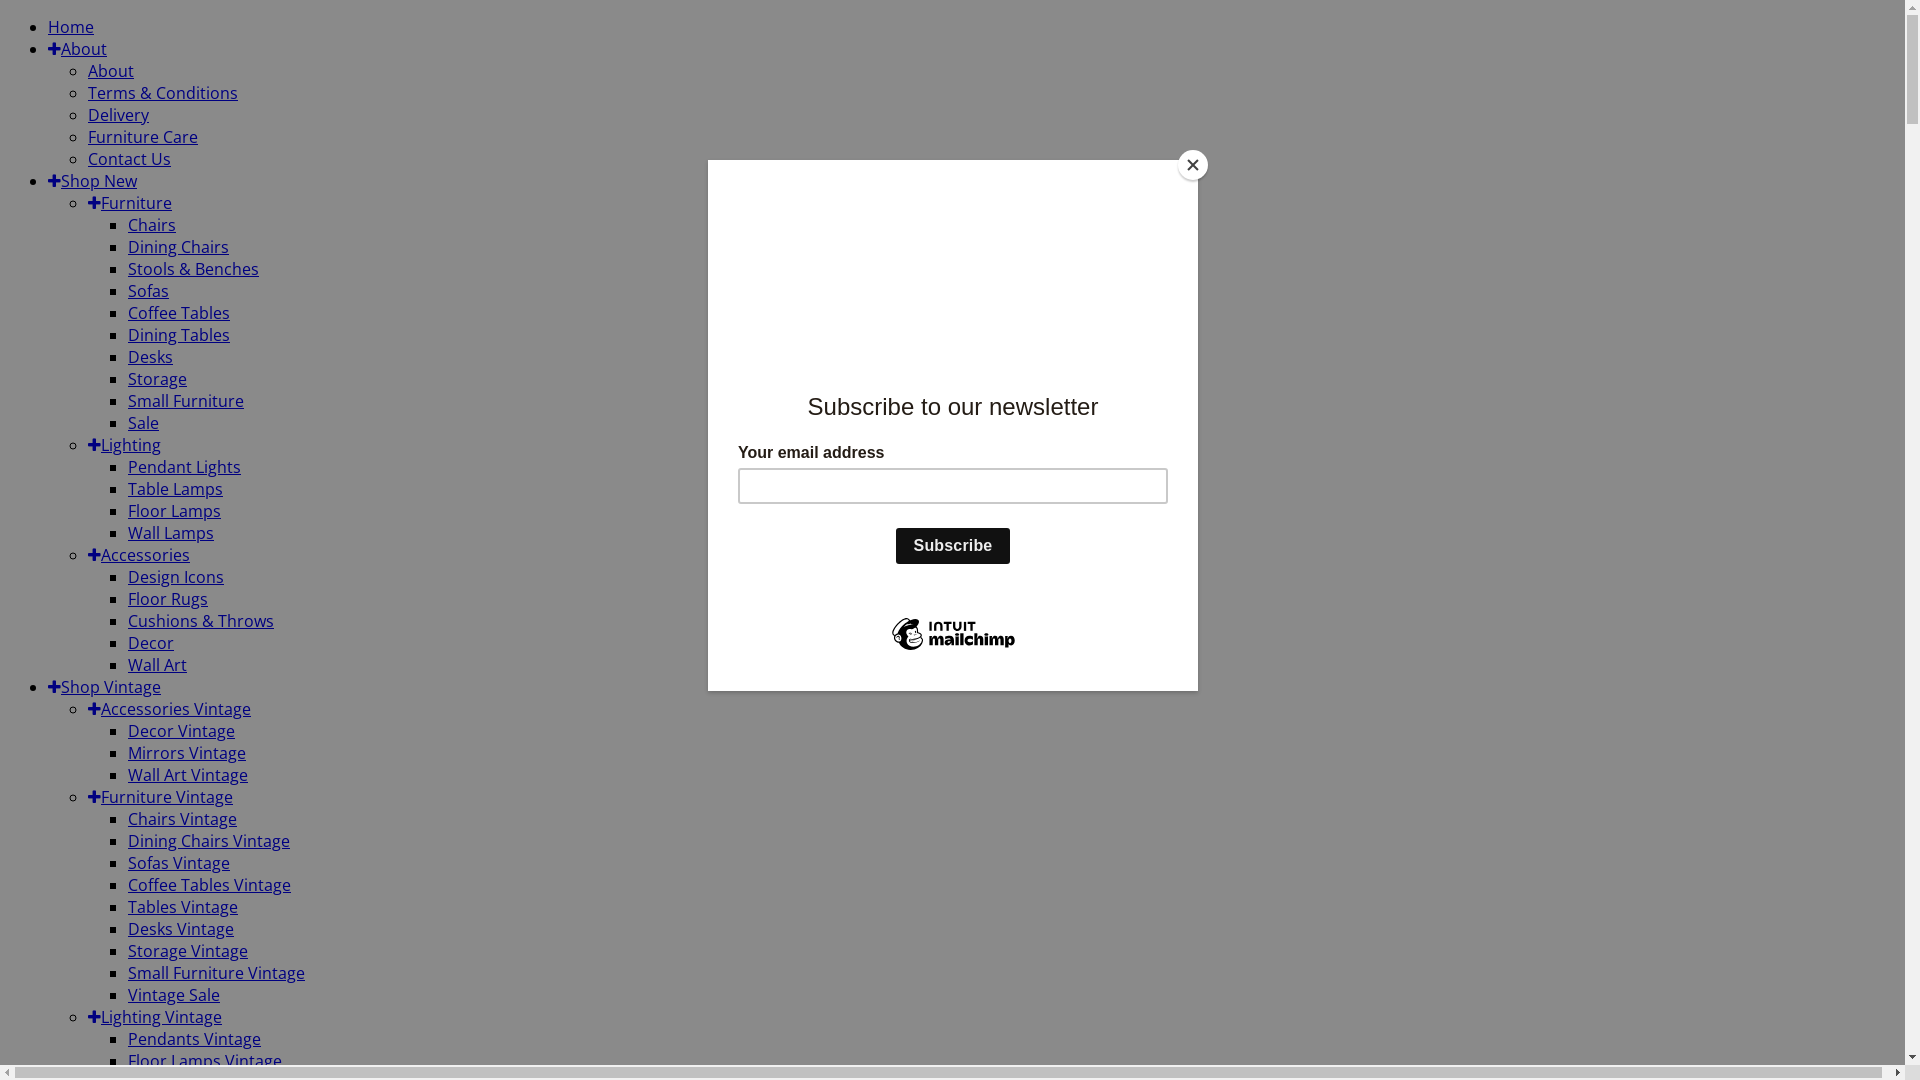 The height and width of the screenshot is (1080, 1920). What do you see at coordinates (144, 423) in the screenshot?
I see `Sale` at bounding box center [144, 423].